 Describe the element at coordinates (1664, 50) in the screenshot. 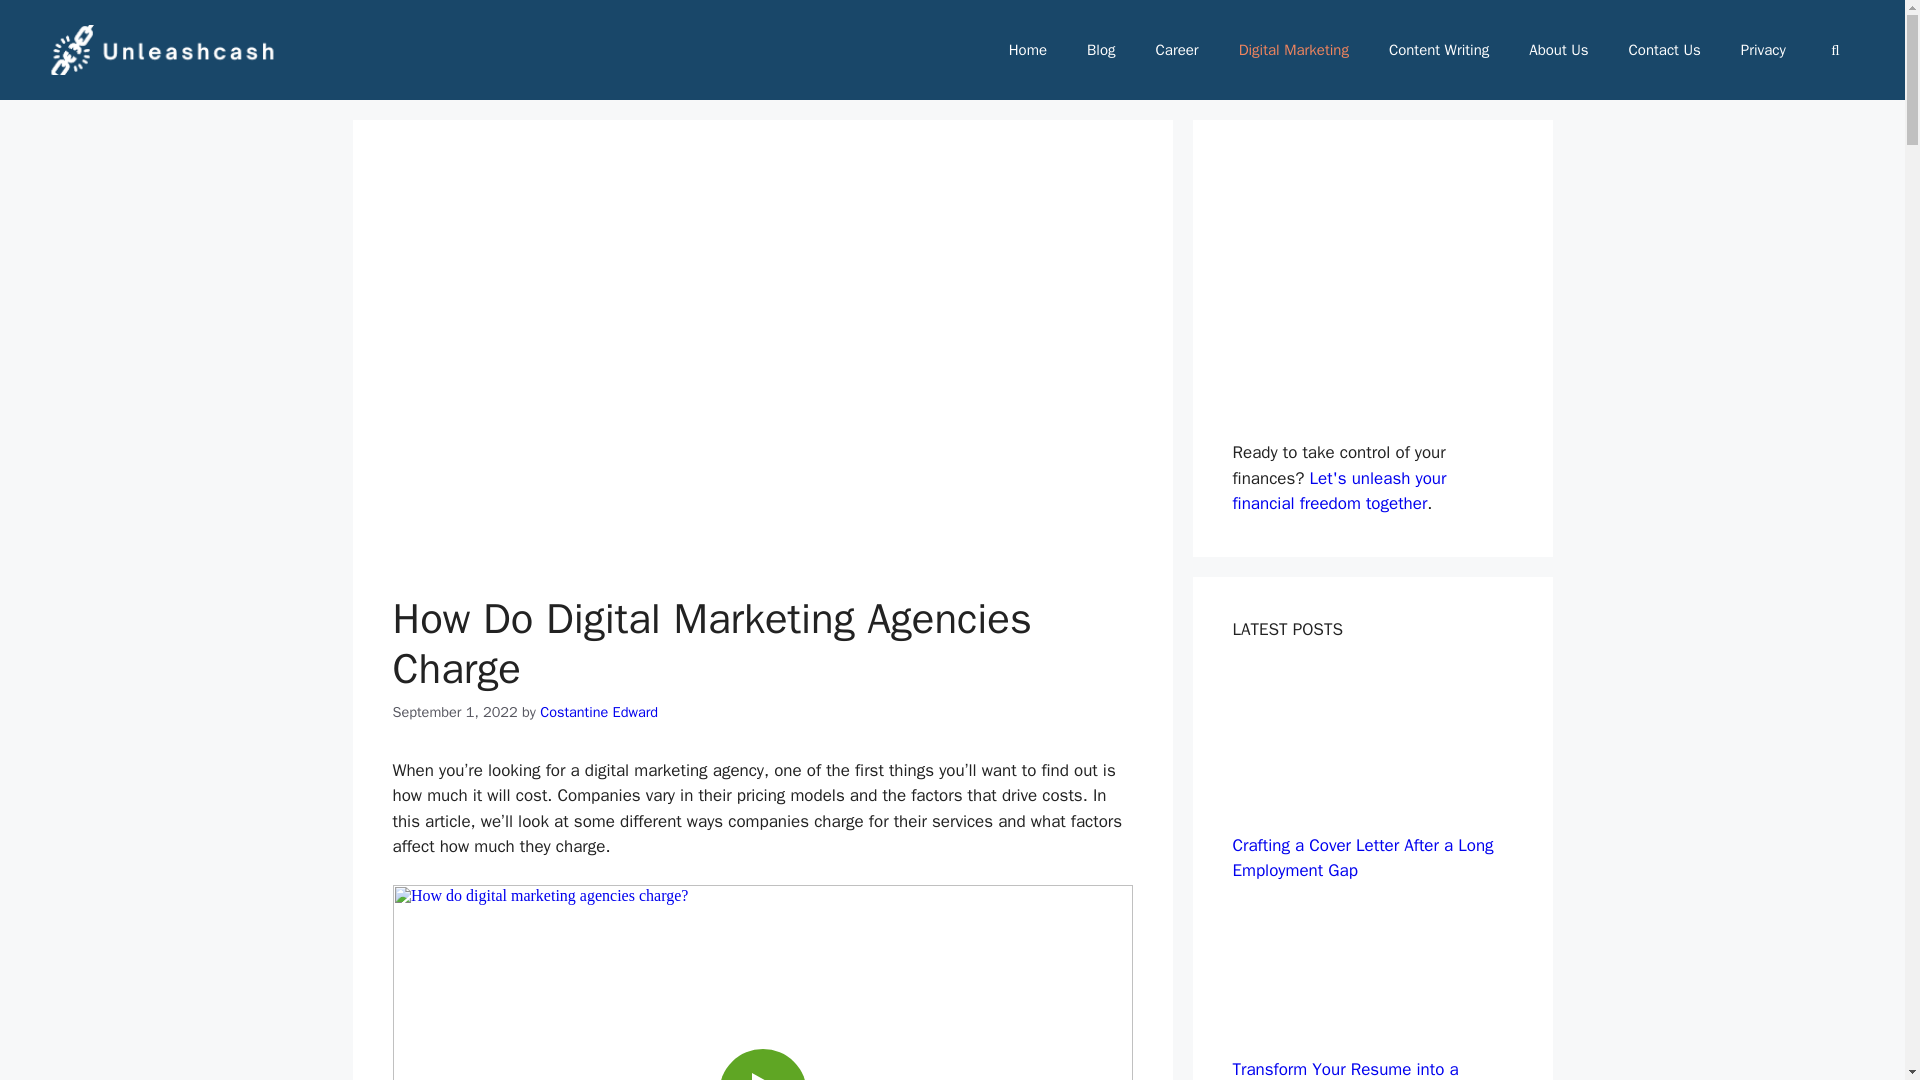

I see `Contact Us` at that location.